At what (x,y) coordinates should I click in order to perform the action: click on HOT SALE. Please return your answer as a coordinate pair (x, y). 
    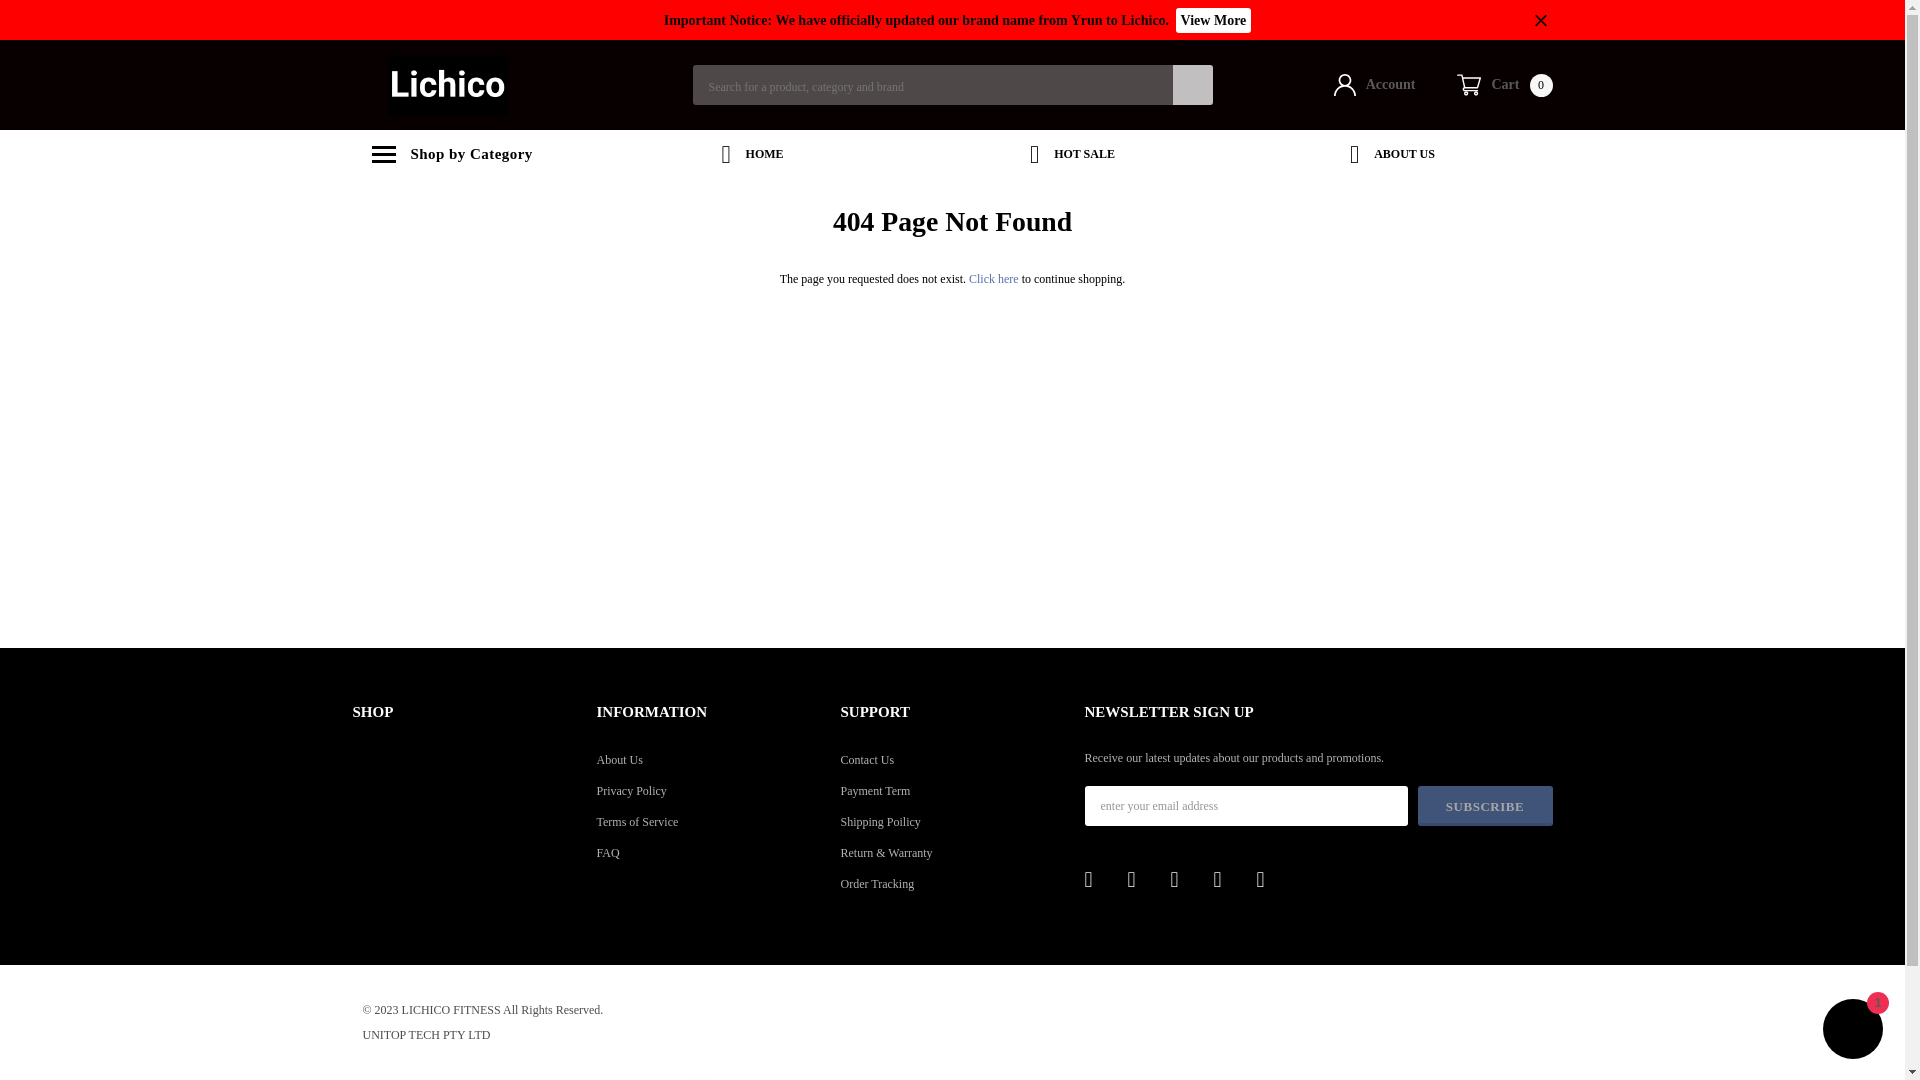
    Looking at the image, I should click on (471, 154).